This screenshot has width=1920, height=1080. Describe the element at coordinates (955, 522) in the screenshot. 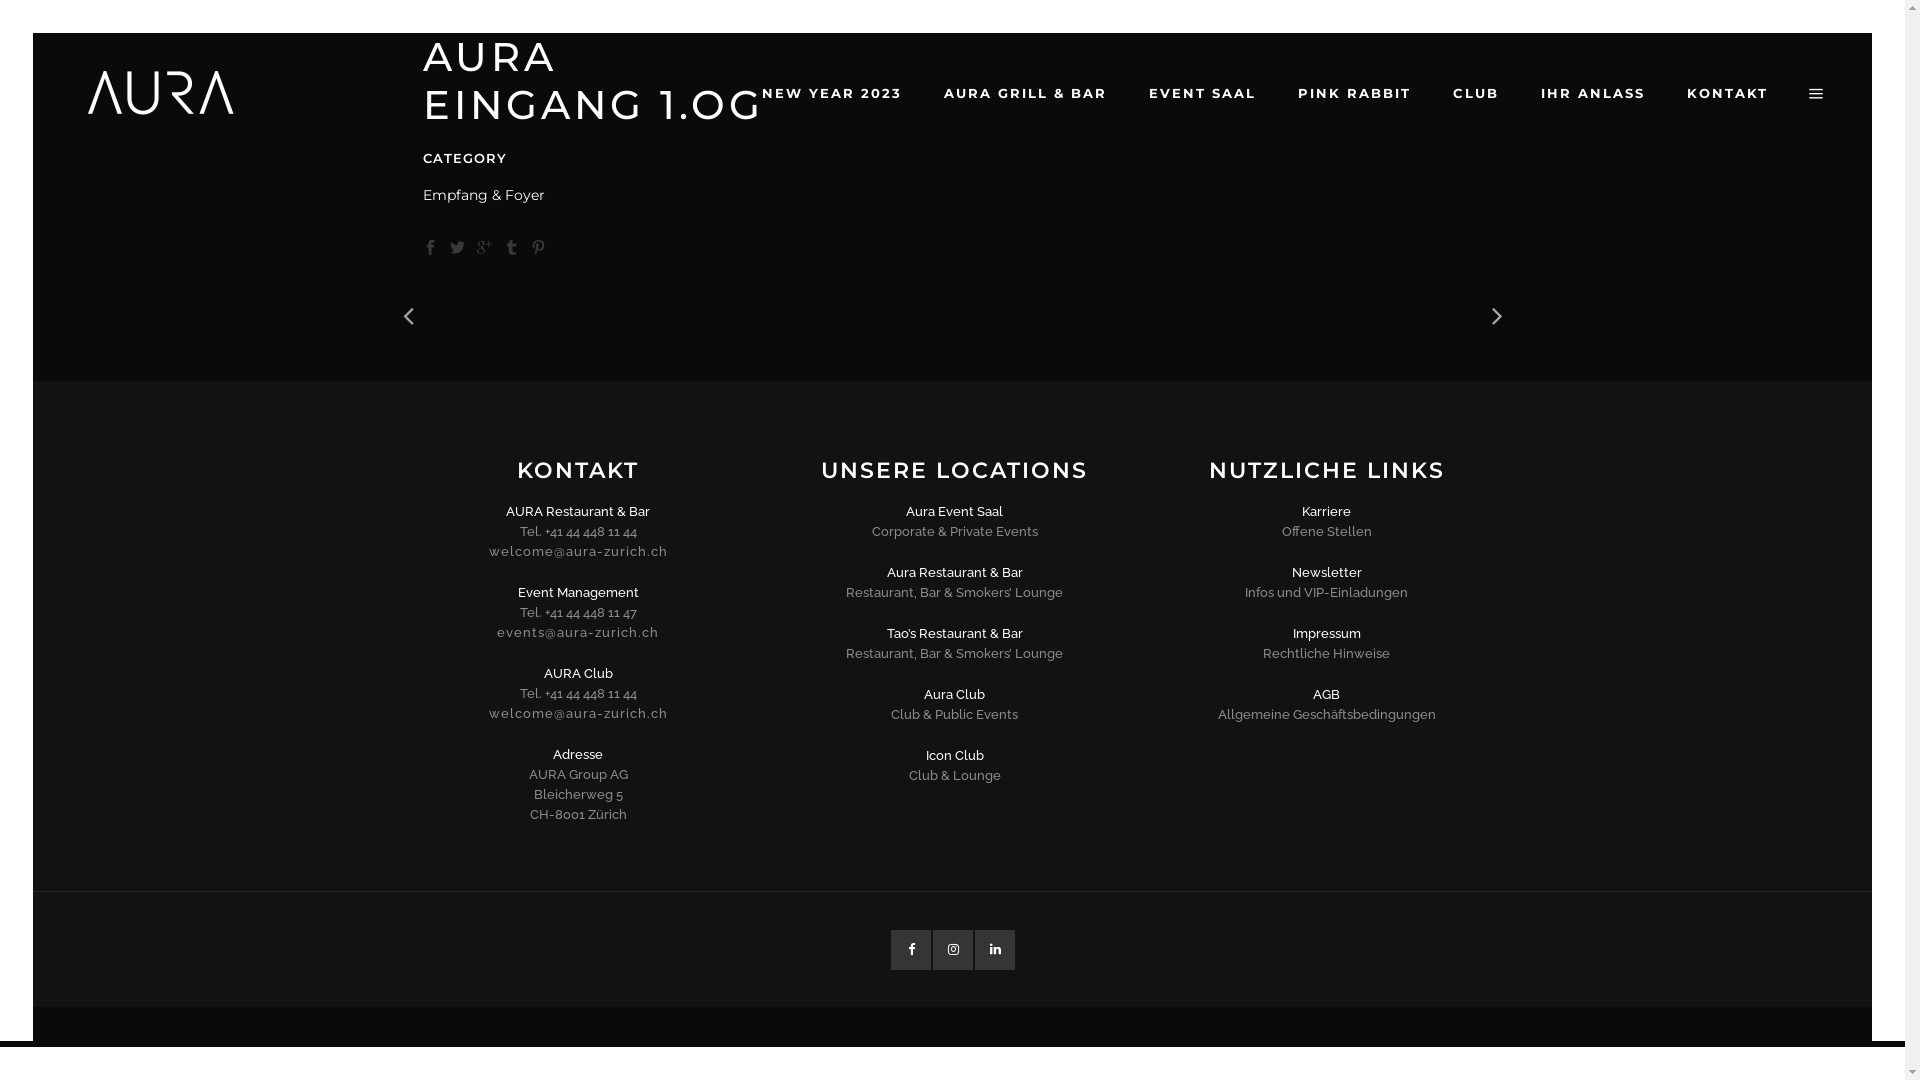

I see `Aura Event Saal
Corporate & Private Events` at that location.